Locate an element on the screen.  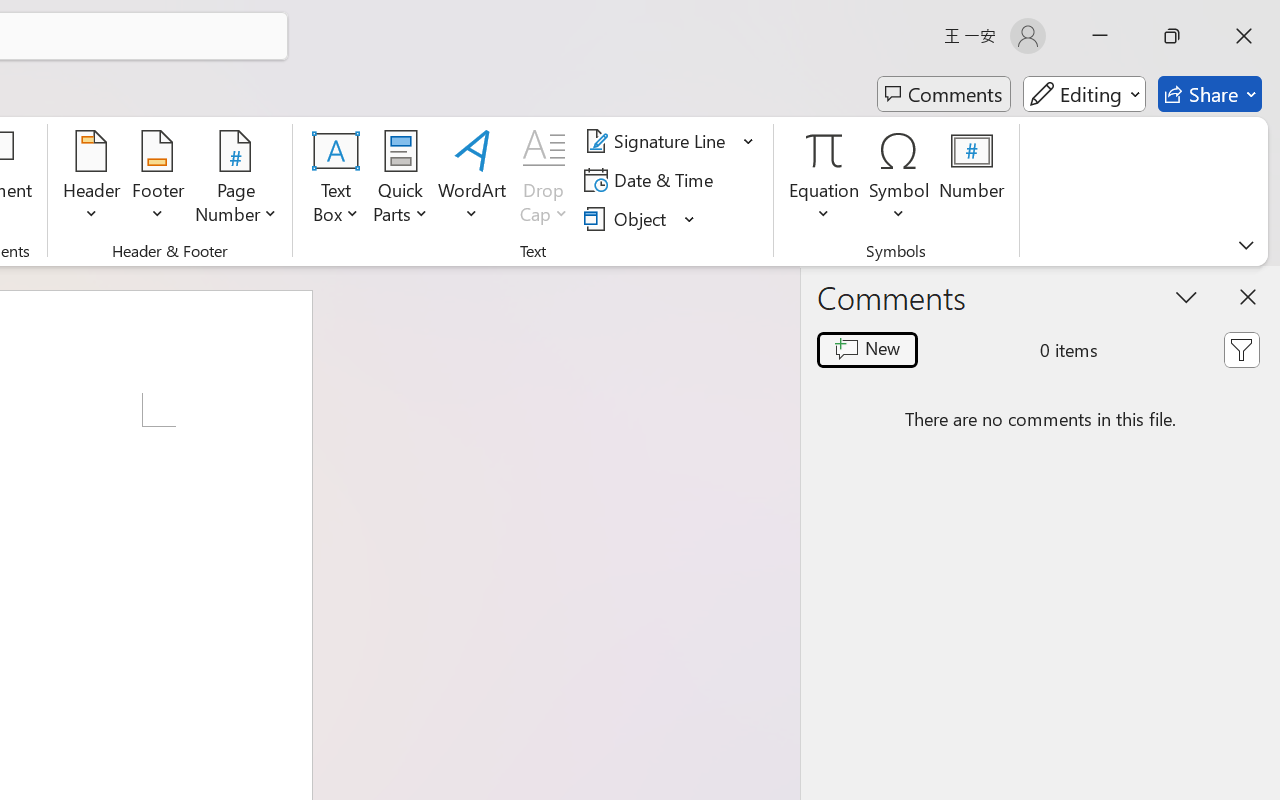
Header is located at coordinates (92, 180).